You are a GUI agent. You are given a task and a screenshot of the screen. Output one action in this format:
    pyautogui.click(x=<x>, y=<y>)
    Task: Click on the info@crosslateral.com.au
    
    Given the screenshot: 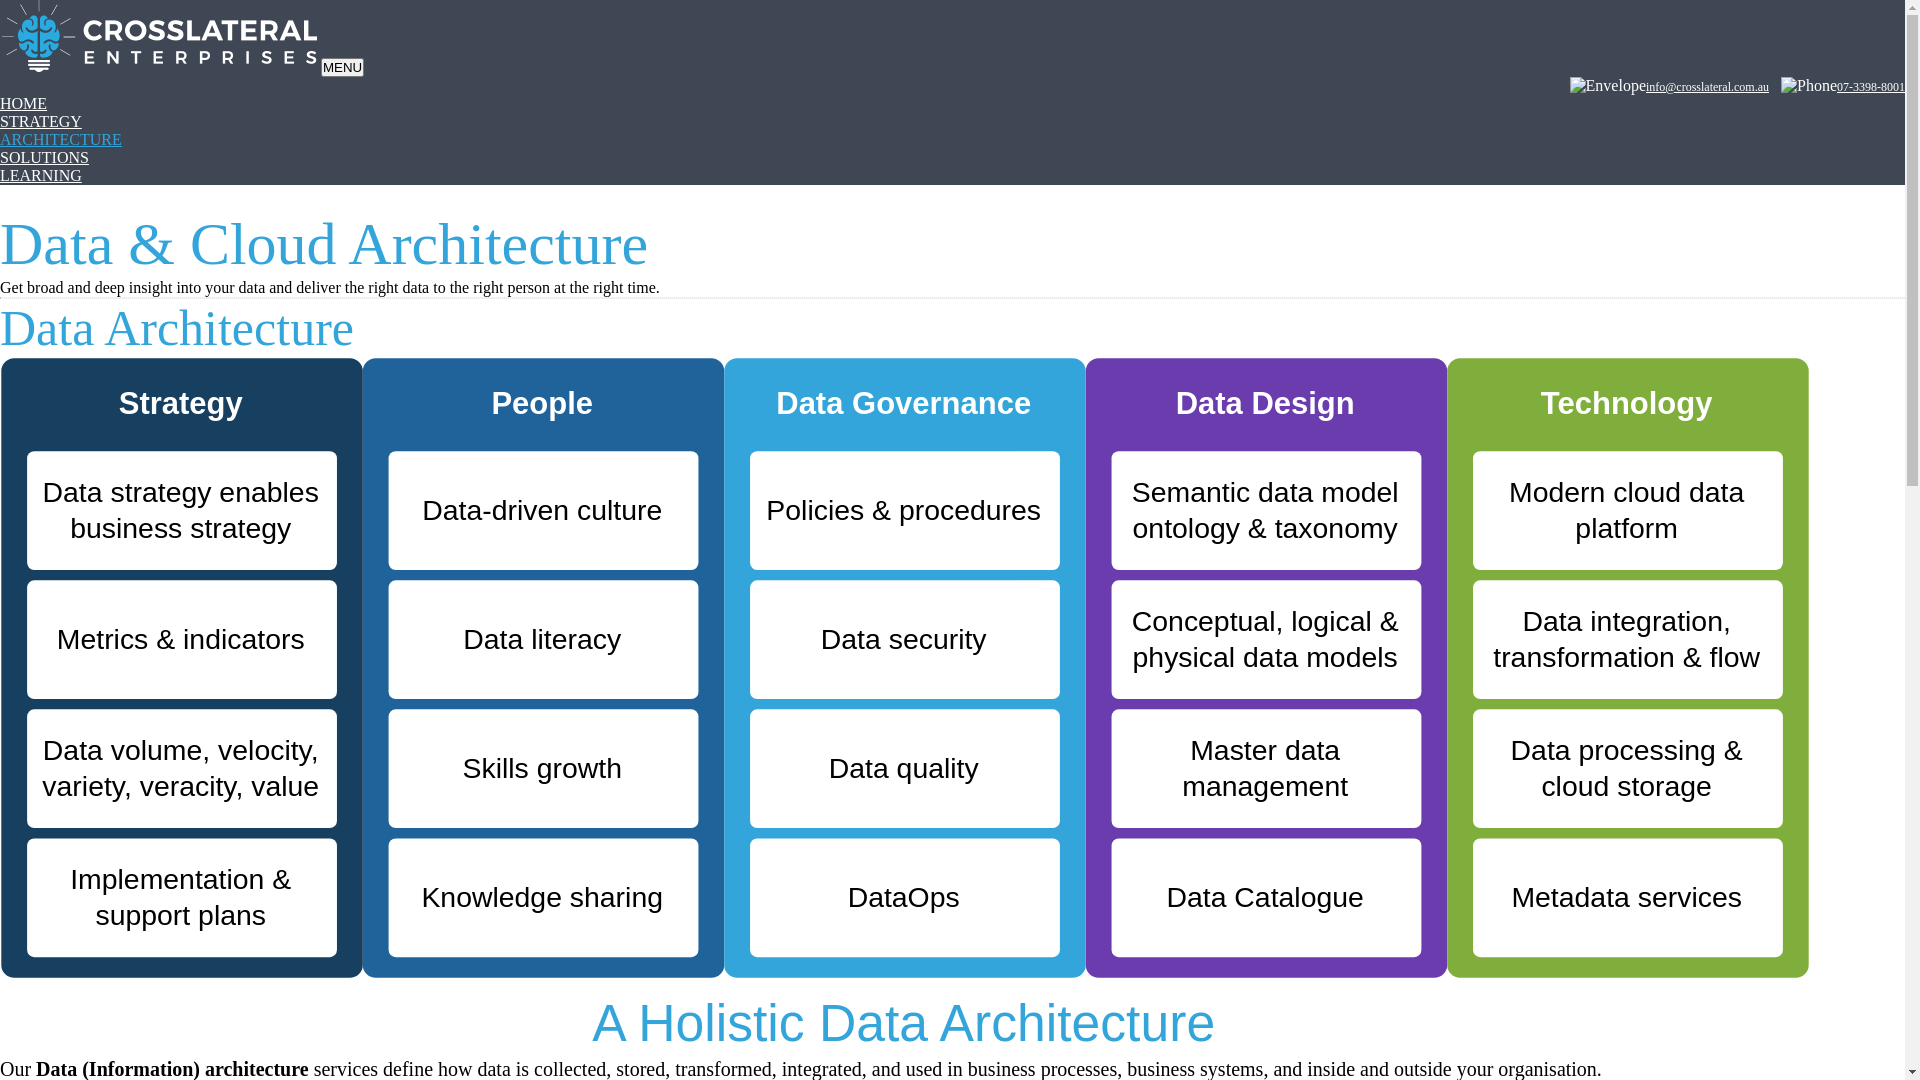 What is the action you would take?
    pyautogui.click(x=1708, y=87)
    